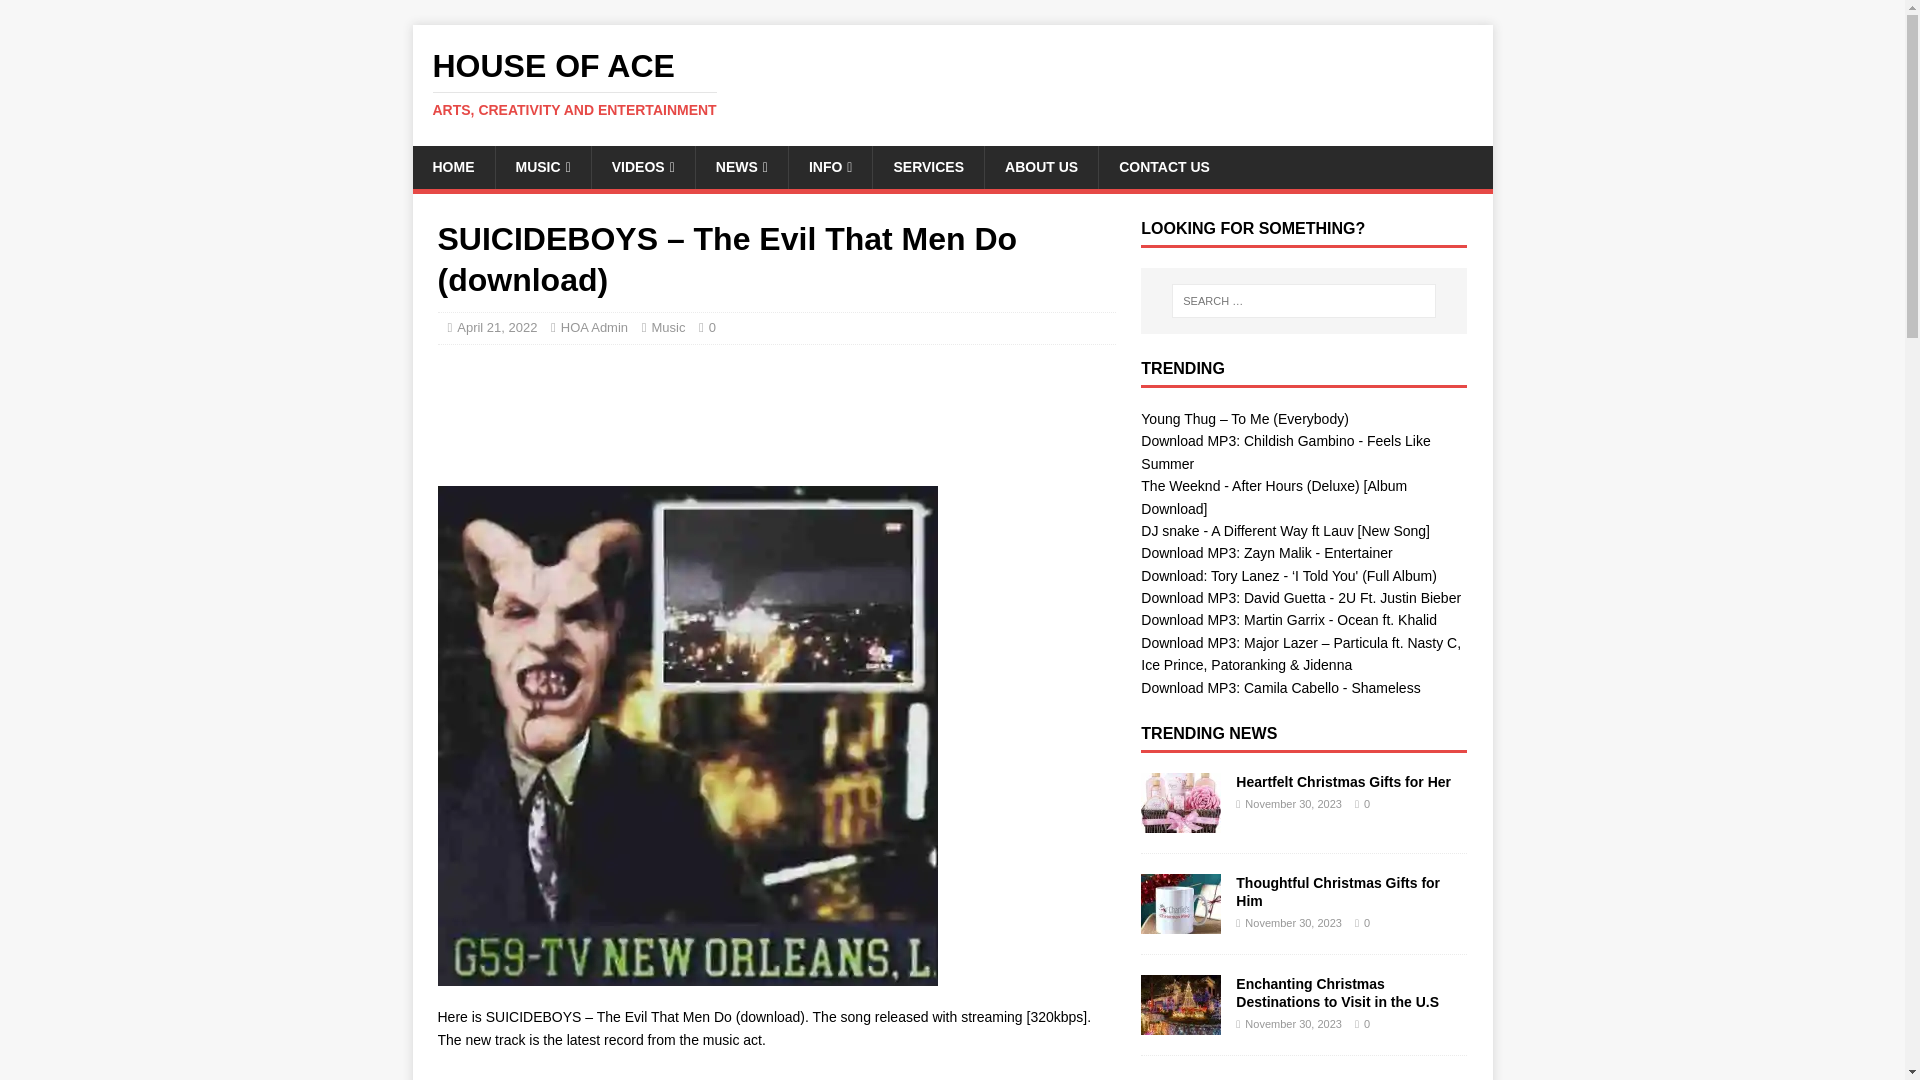 This screenshot has width=1920, height=1080. I want to click on Advertisement, so click(952, 83).